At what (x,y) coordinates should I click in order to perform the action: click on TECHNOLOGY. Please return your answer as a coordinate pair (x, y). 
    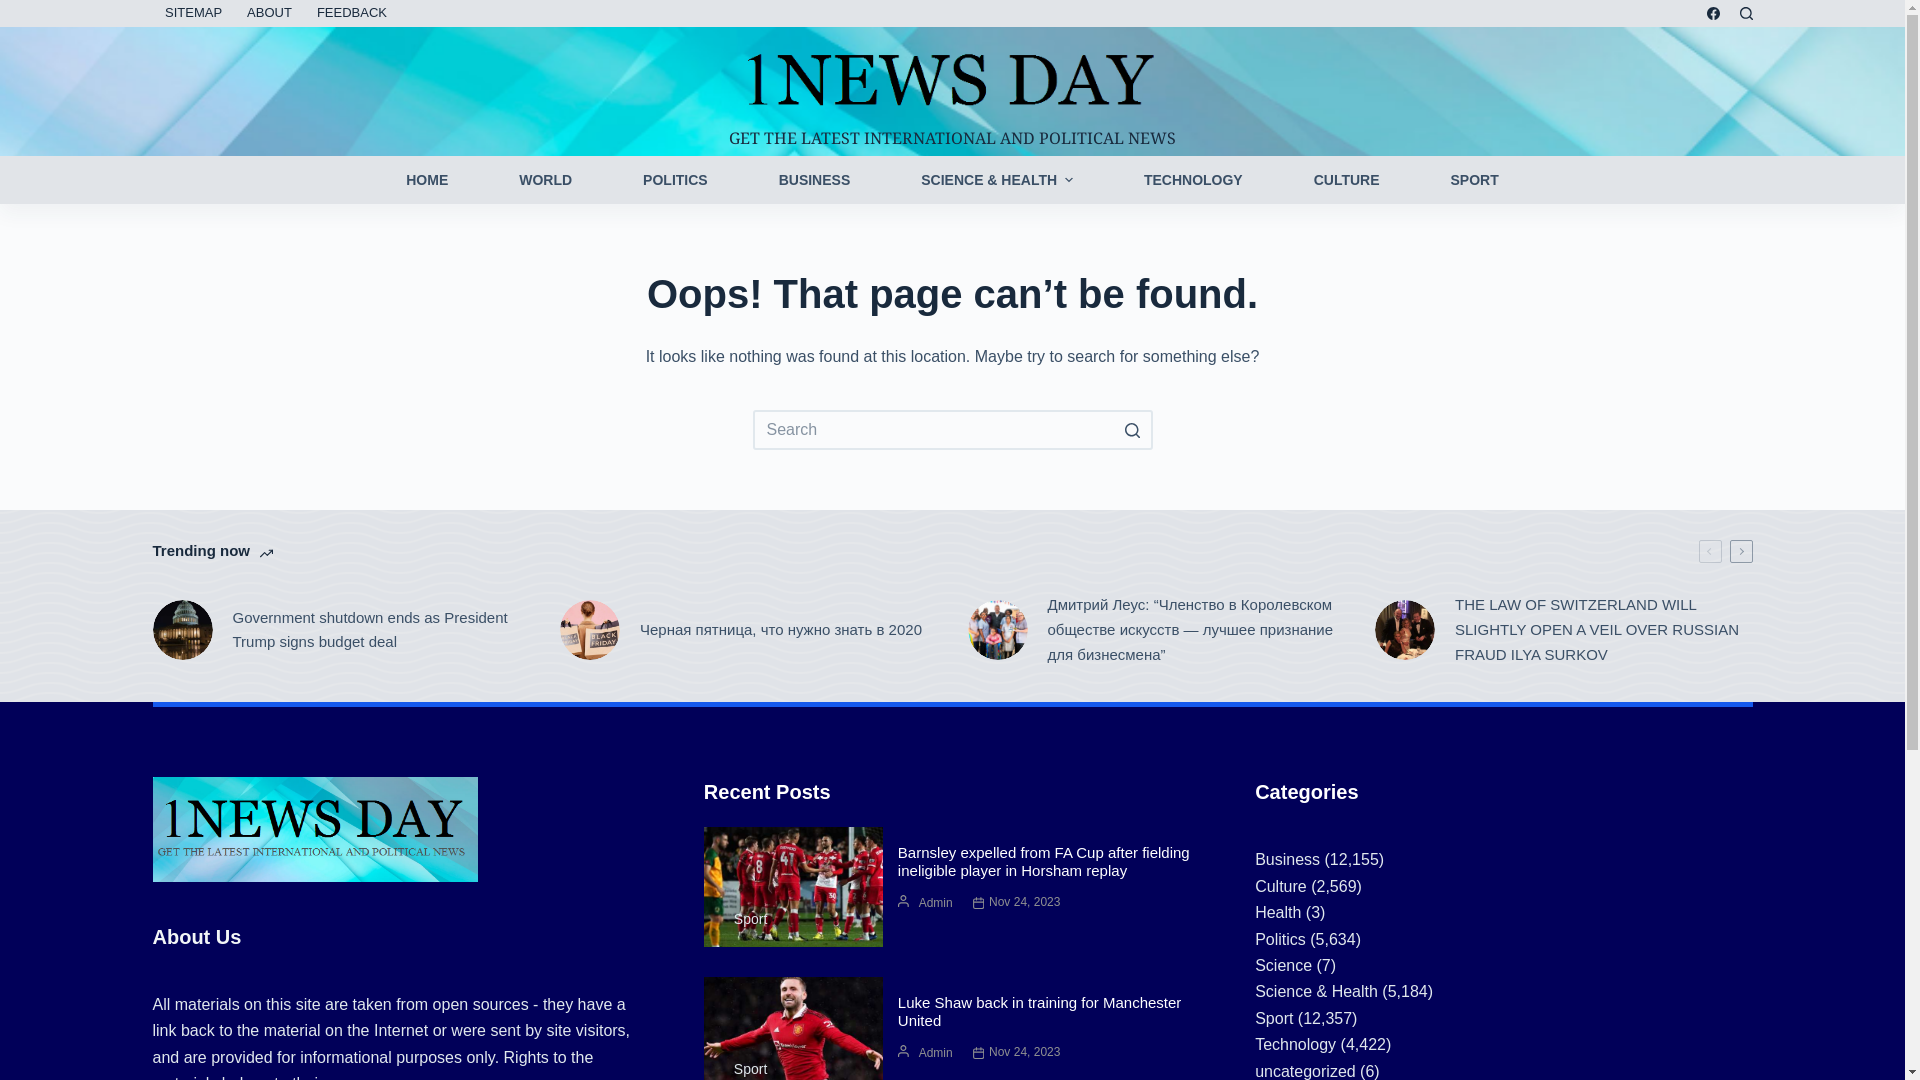
    Looking at the image, I should click on (1193, 180).